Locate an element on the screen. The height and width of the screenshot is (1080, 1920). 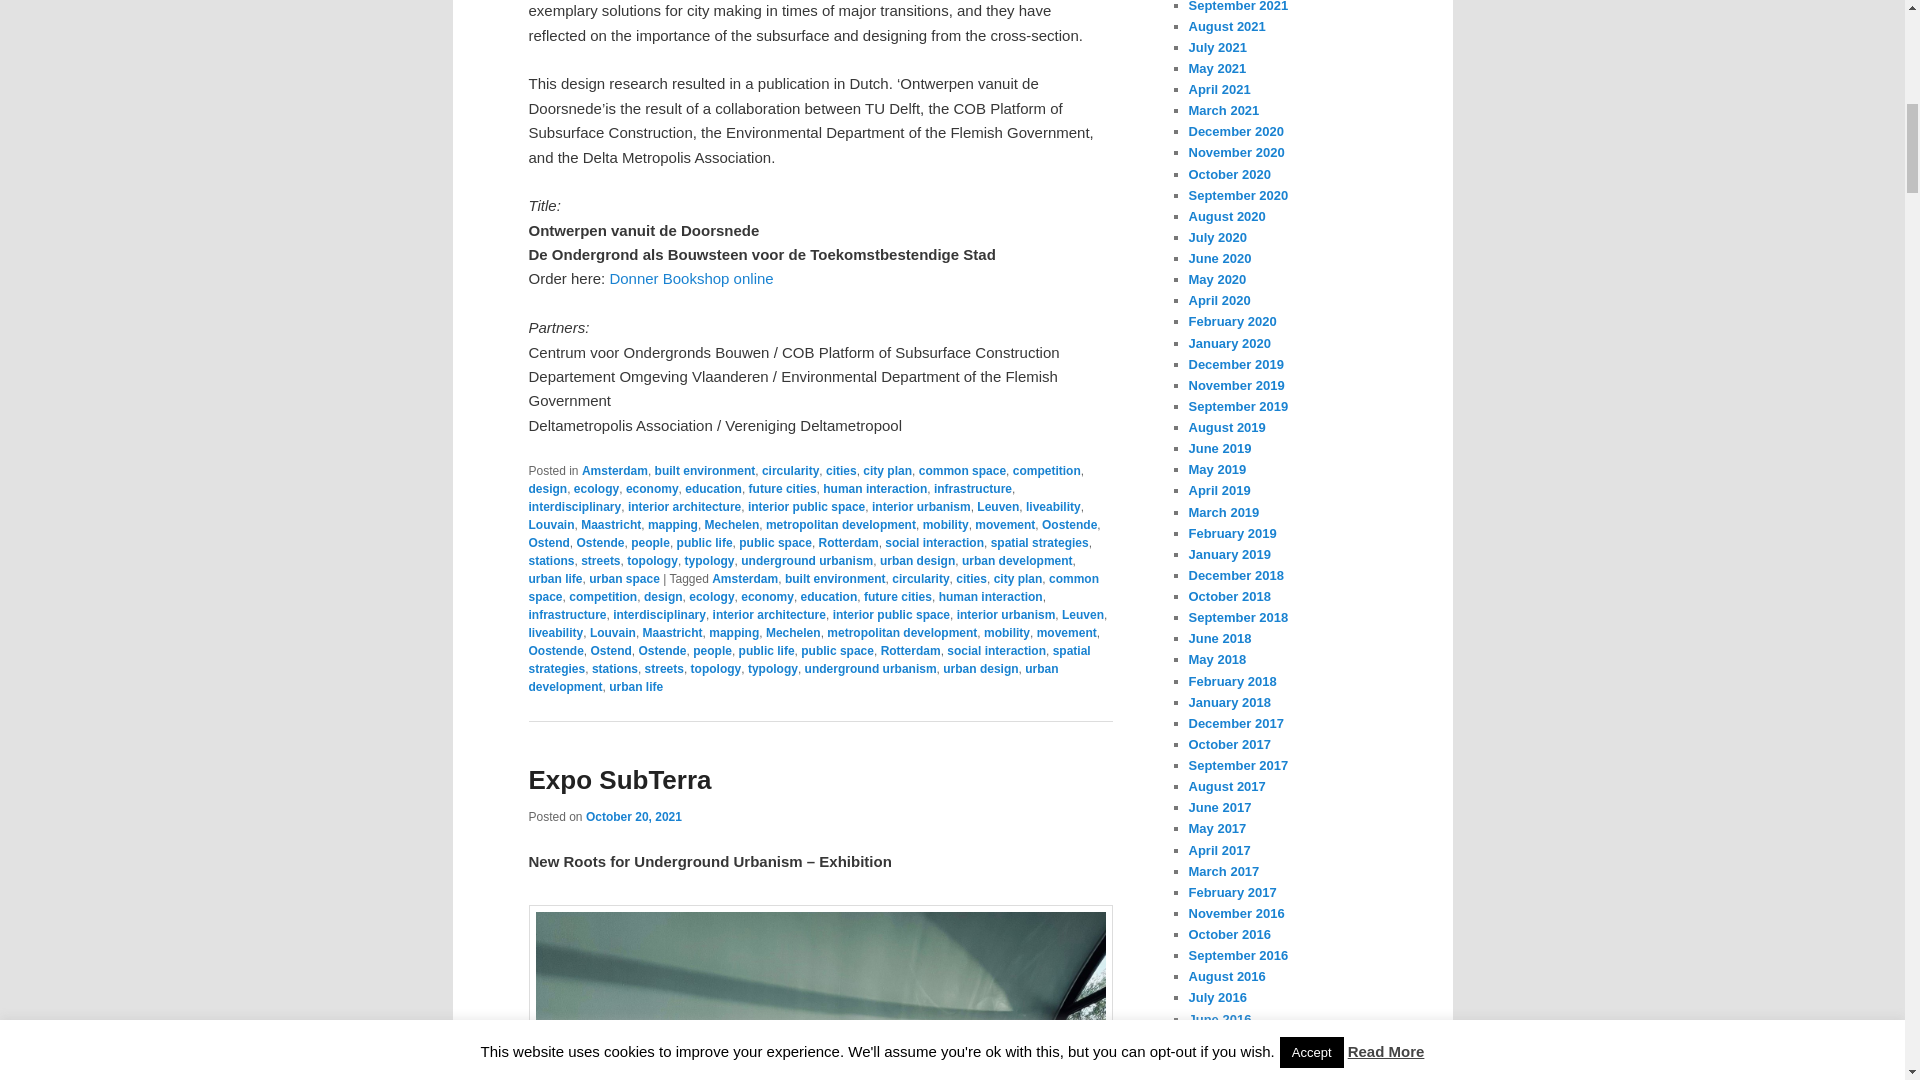
interior architecture is located at coordinates (684, 507).